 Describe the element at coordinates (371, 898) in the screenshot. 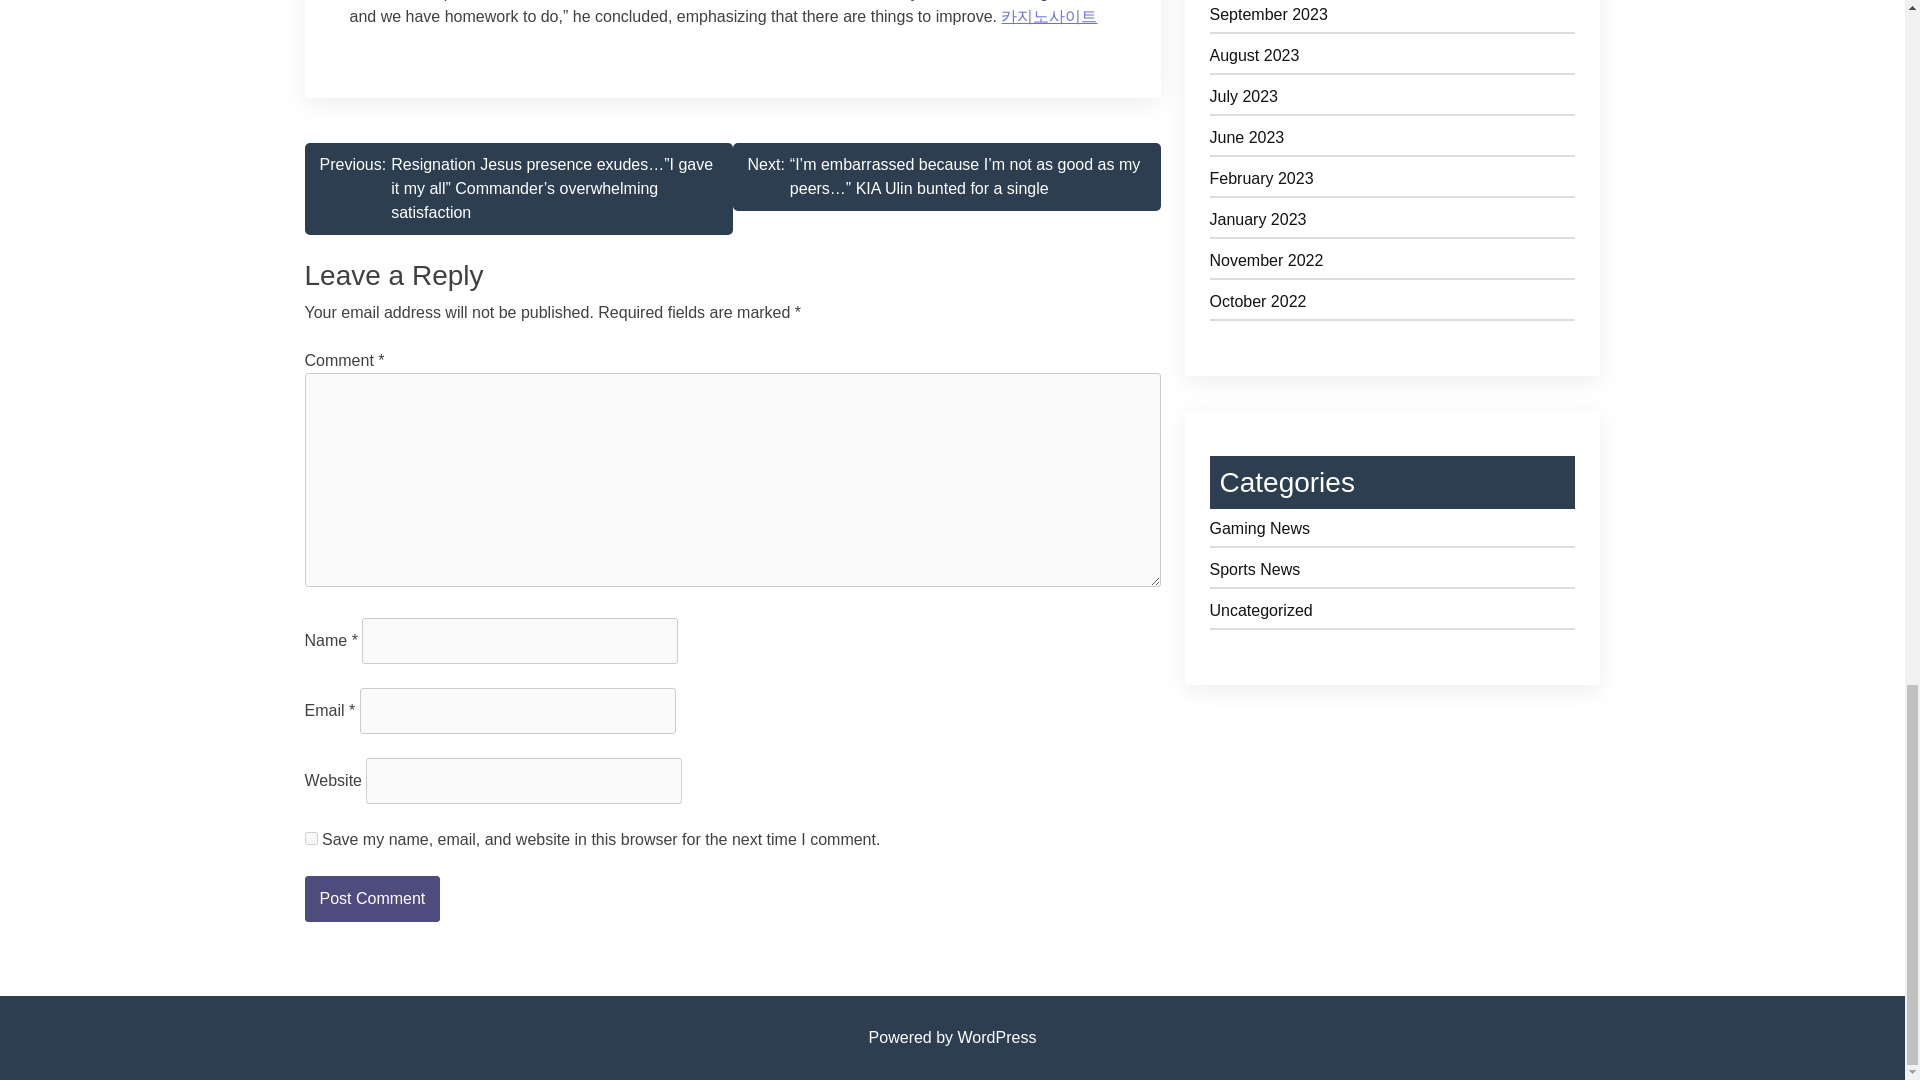

I see `Post Comment` at that location.